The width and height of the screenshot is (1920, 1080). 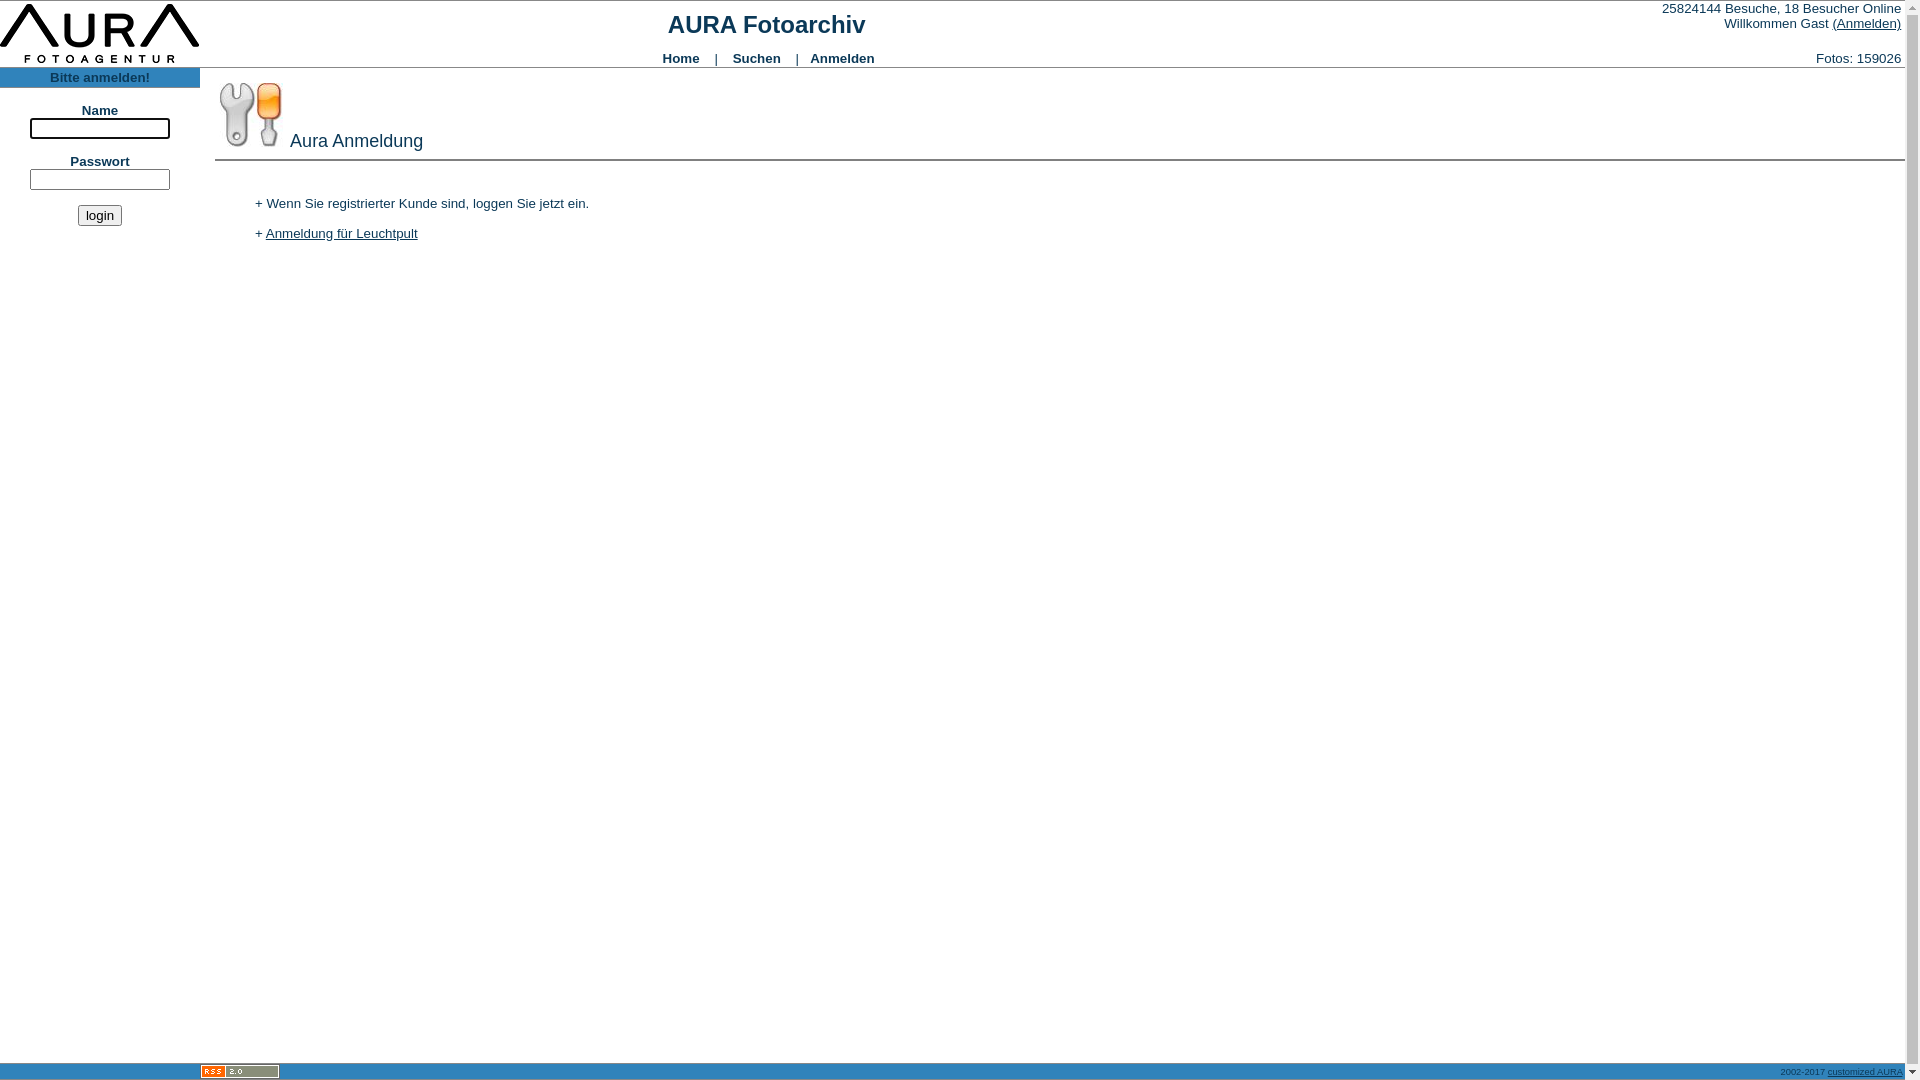 What do you see at coordinates (100, 216) in the screenshot?
I see `login` at bounding box center [100, 216].